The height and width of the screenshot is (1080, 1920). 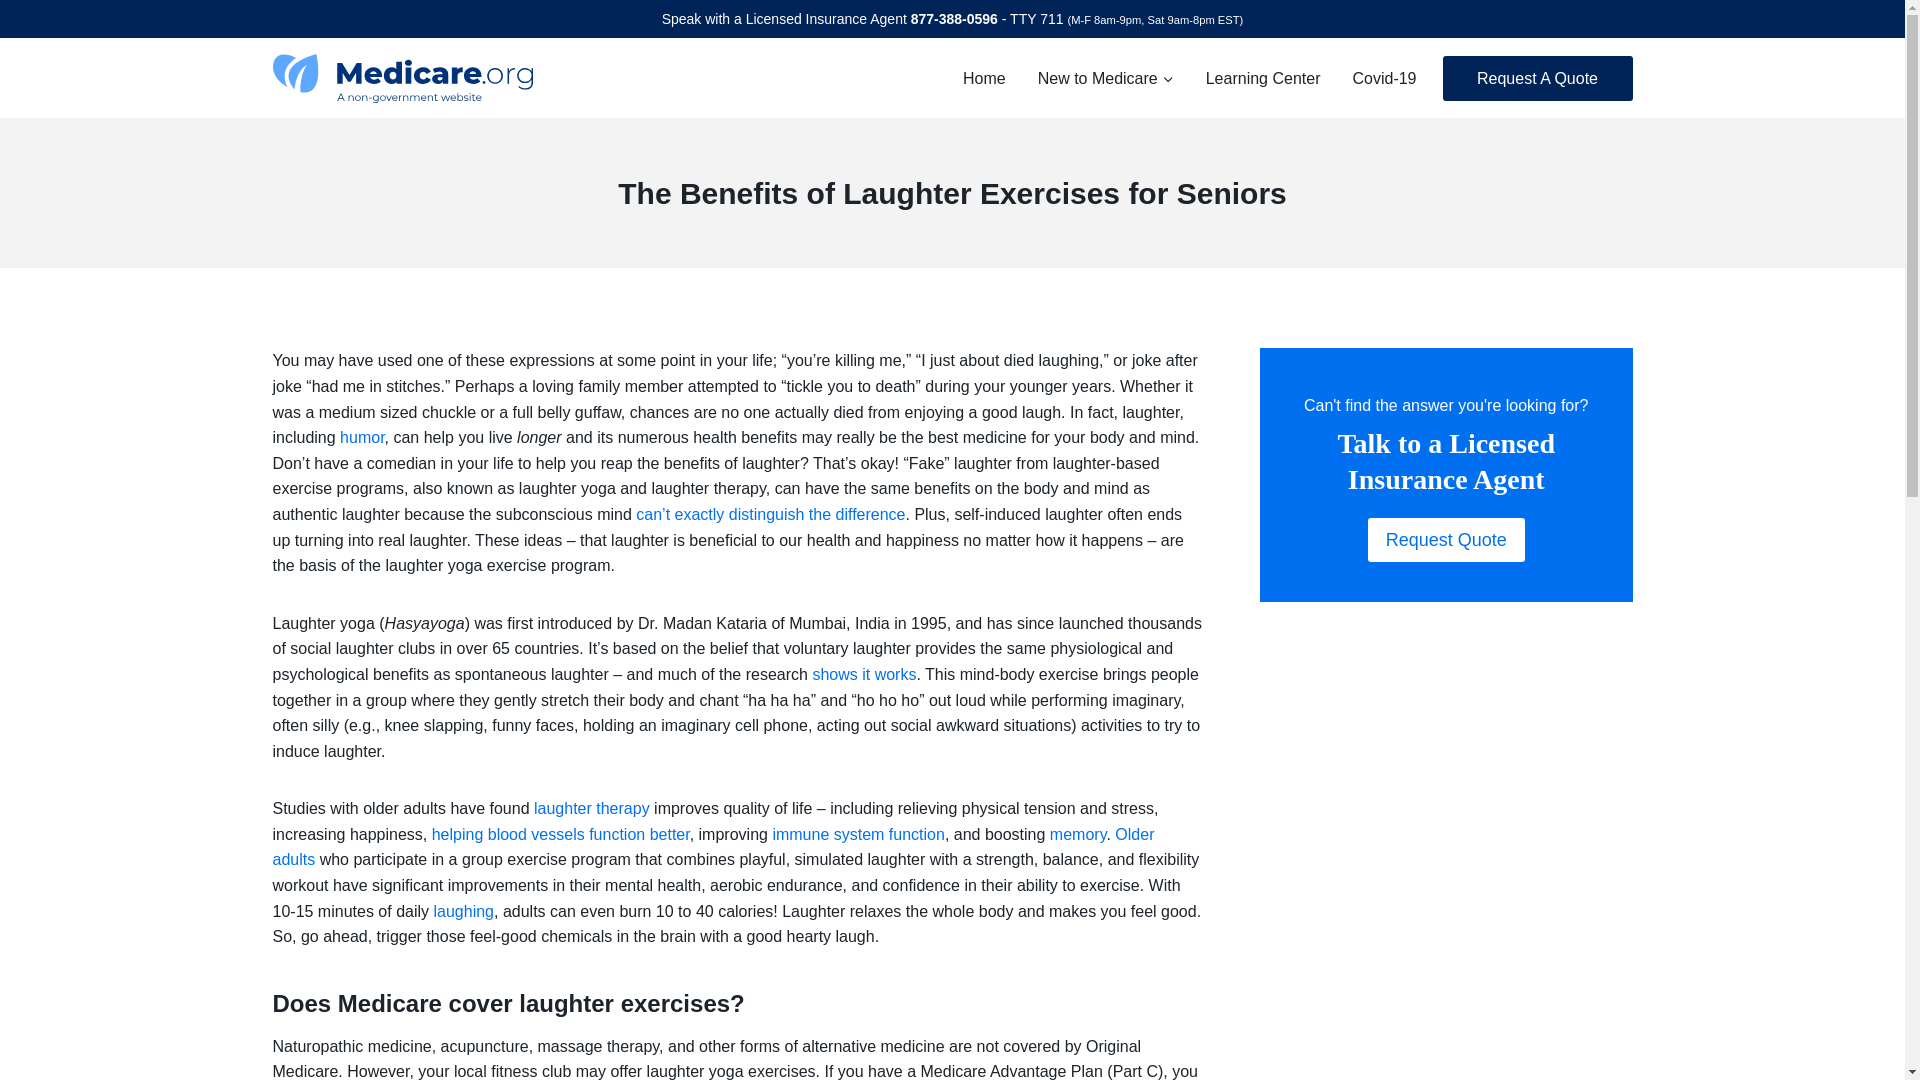 What do you see at coordinates (864, 674) in the screenshot?
I see `shows it works` at bounding box center [864, 674].